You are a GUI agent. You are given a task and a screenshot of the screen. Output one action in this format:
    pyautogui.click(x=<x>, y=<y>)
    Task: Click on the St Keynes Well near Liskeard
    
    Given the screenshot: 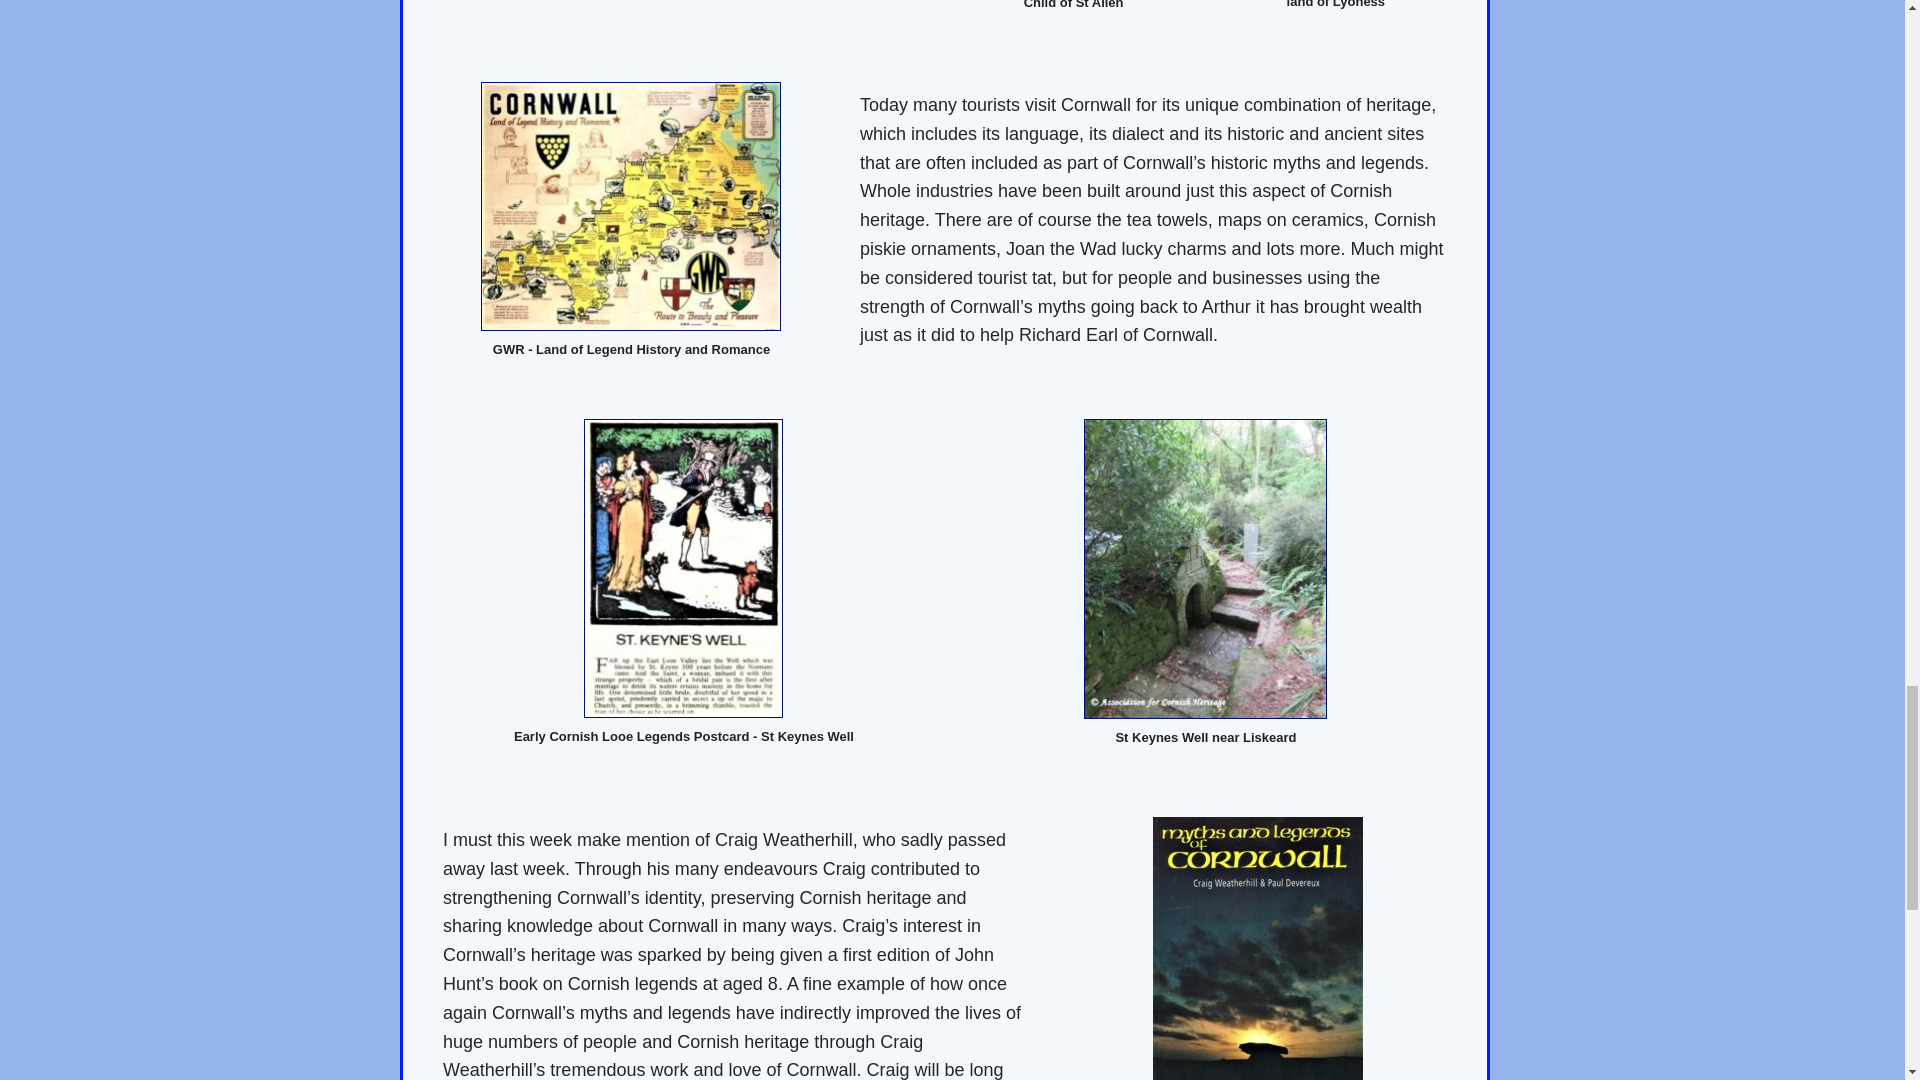 What is the action you would take?
    pyautogui.click(x=1205, y=569)
    